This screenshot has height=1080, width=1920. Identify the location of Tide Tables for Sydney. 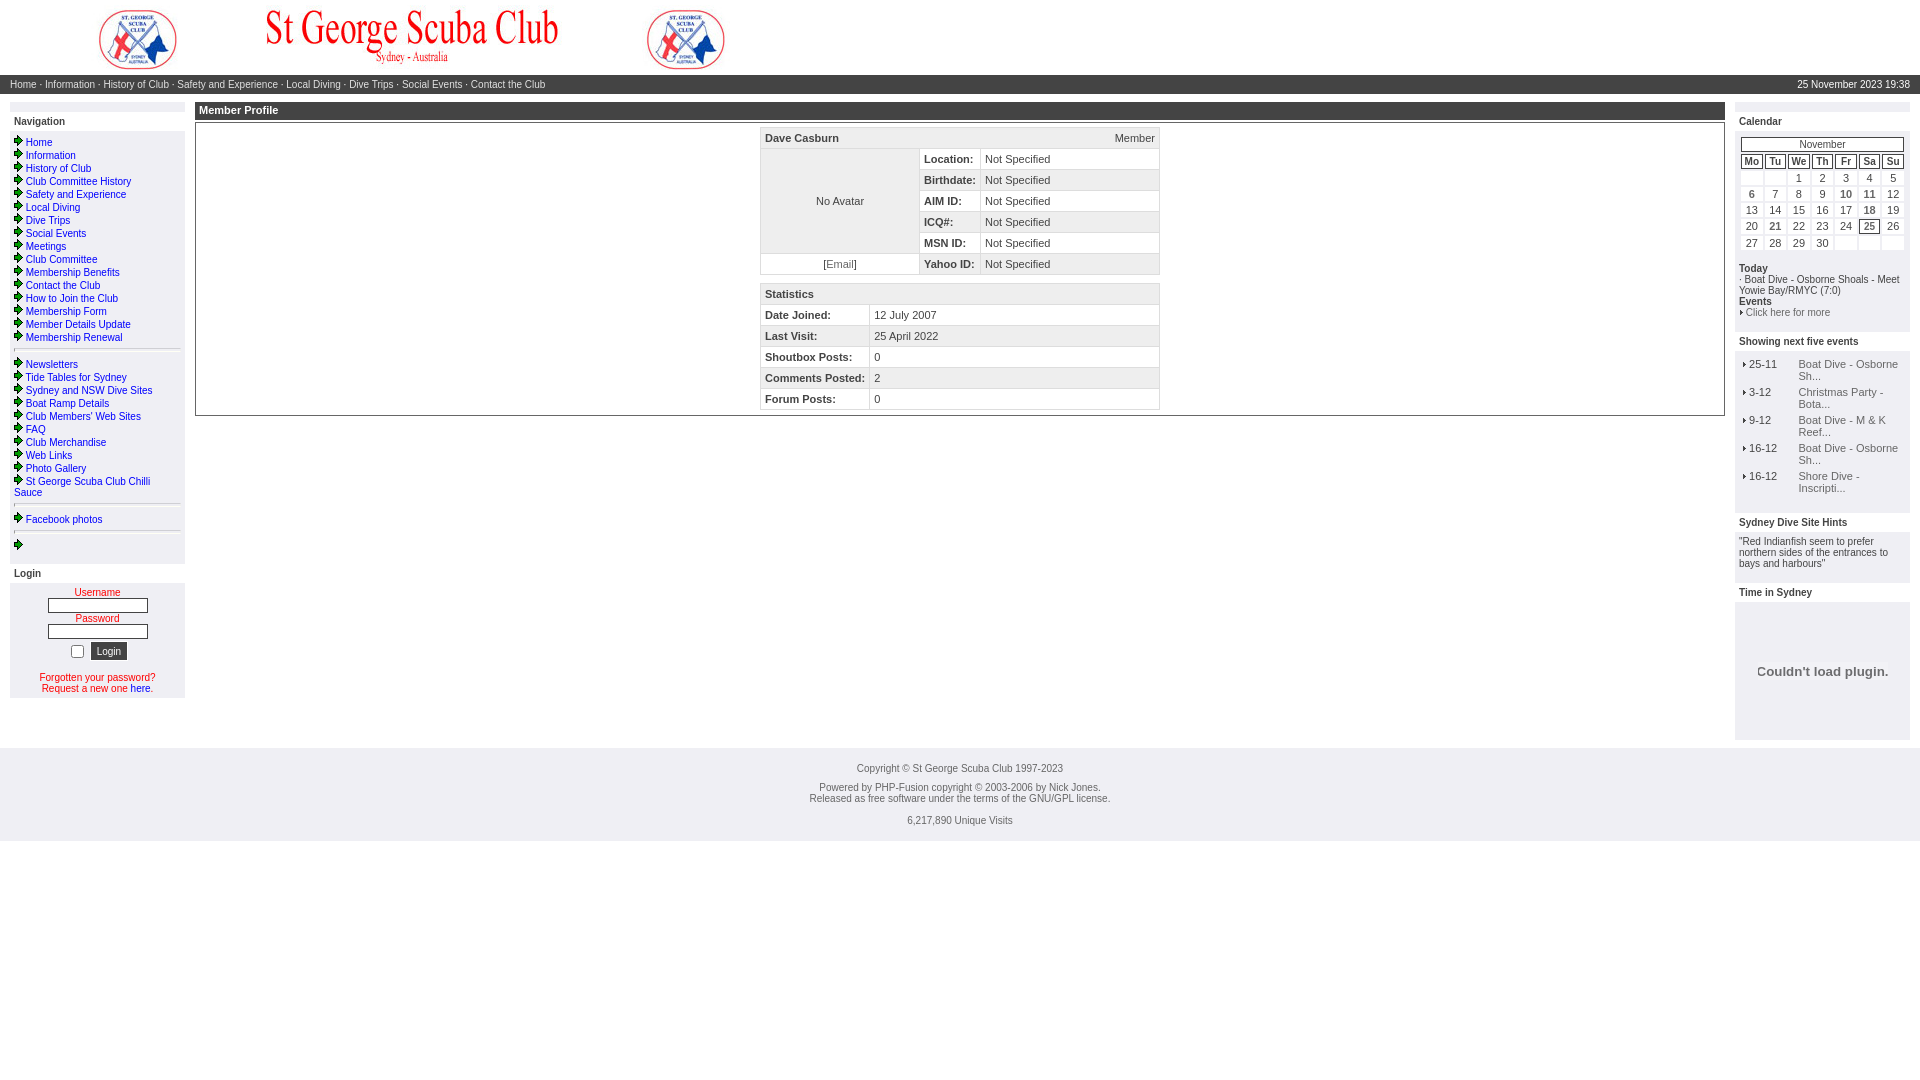
(76, 378).